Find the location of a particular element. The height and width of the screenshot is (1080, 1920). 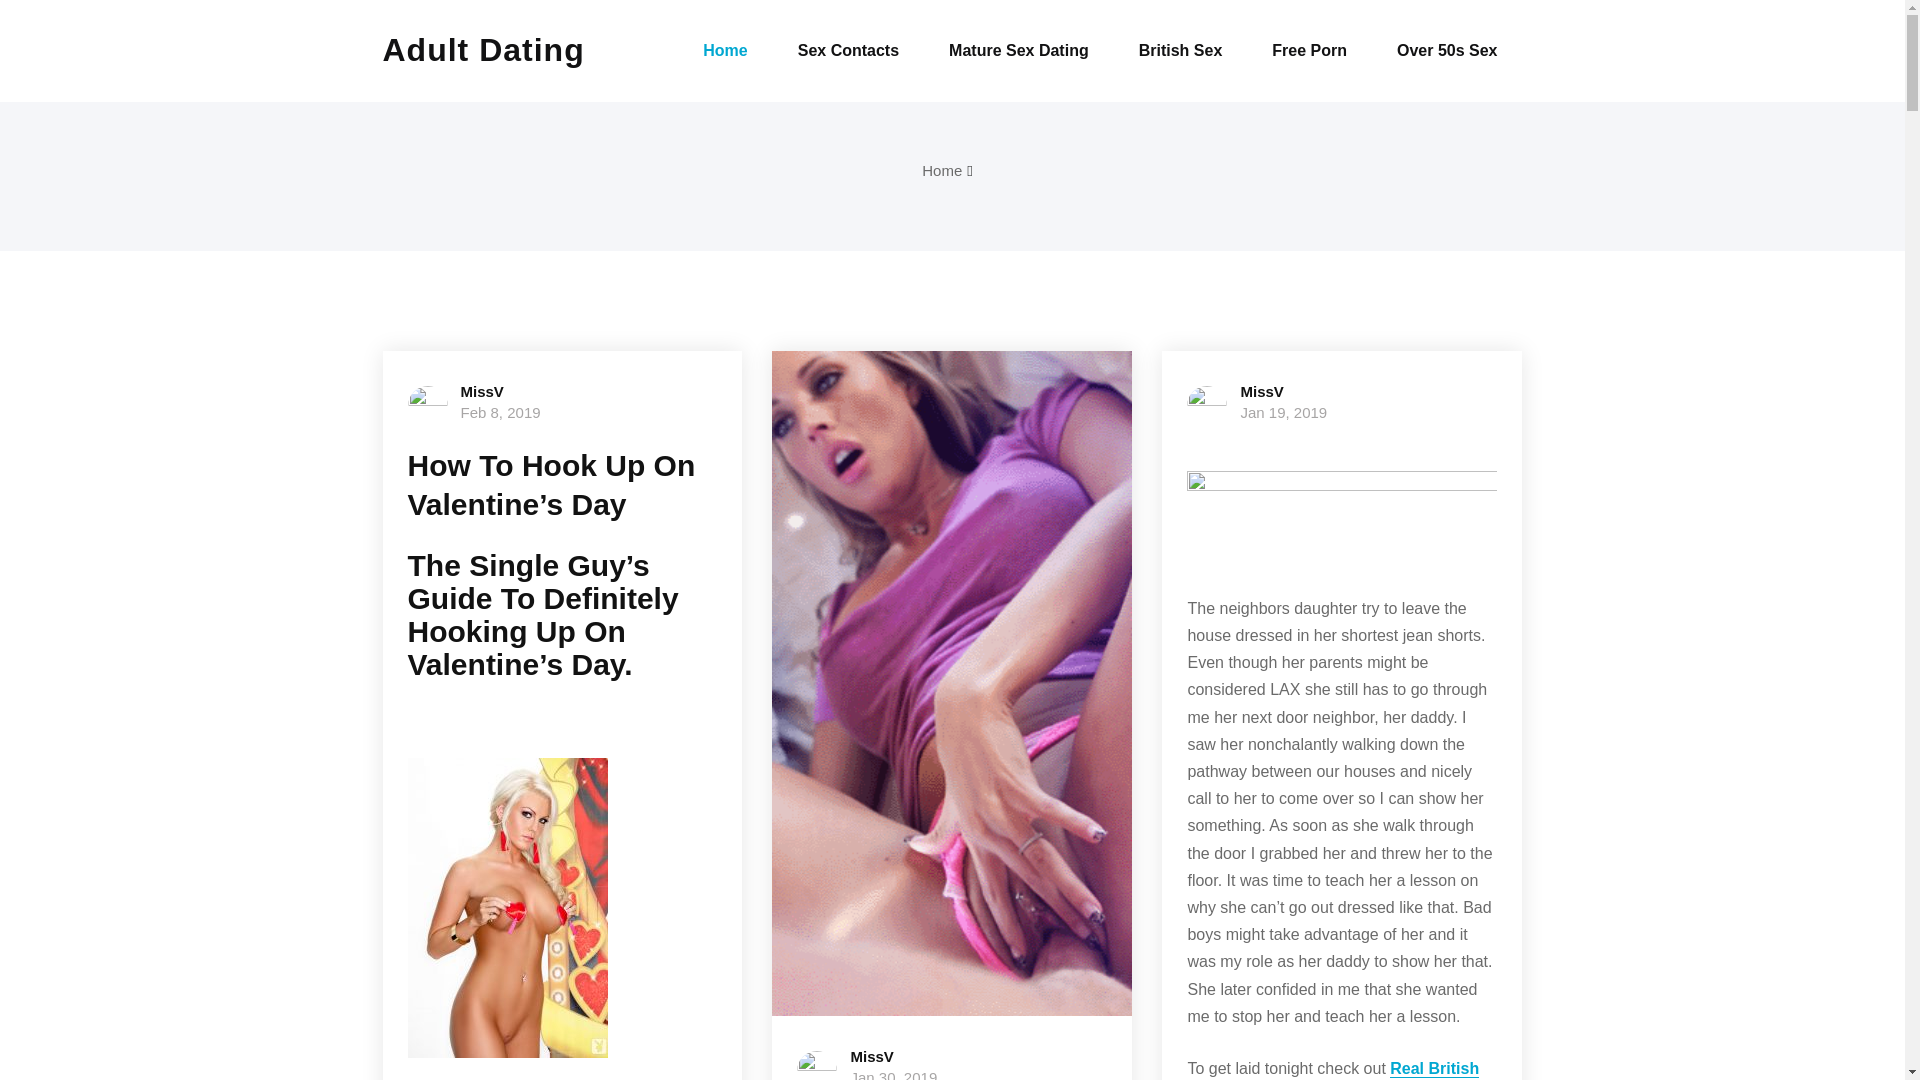

Free Porn is located at coordinates (1309, 50).